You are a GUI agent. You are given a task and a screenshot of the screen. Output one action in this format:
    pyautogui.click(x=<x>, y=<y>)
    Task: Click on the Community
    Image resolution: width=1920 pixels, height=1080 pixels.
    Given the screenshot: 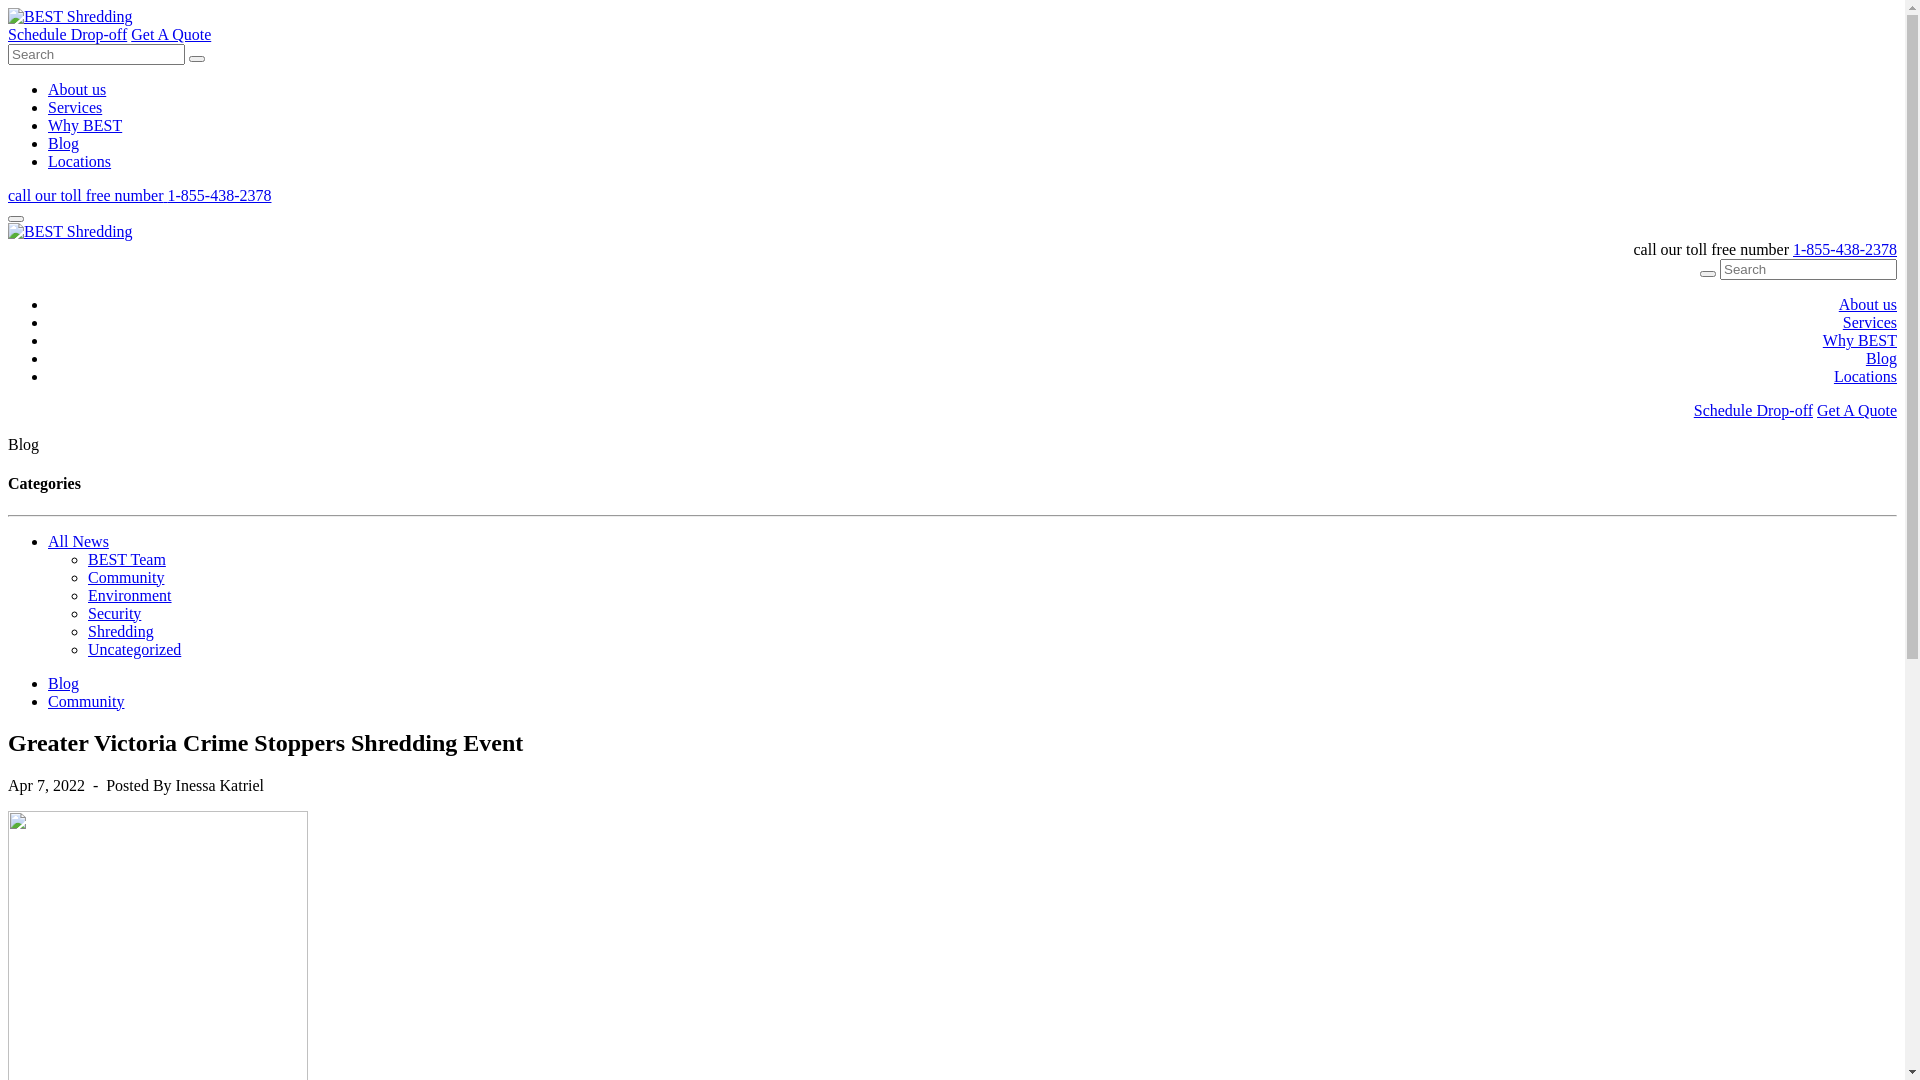 What is the action you would take?
    pyautogui.click(x=86, y=702)
    